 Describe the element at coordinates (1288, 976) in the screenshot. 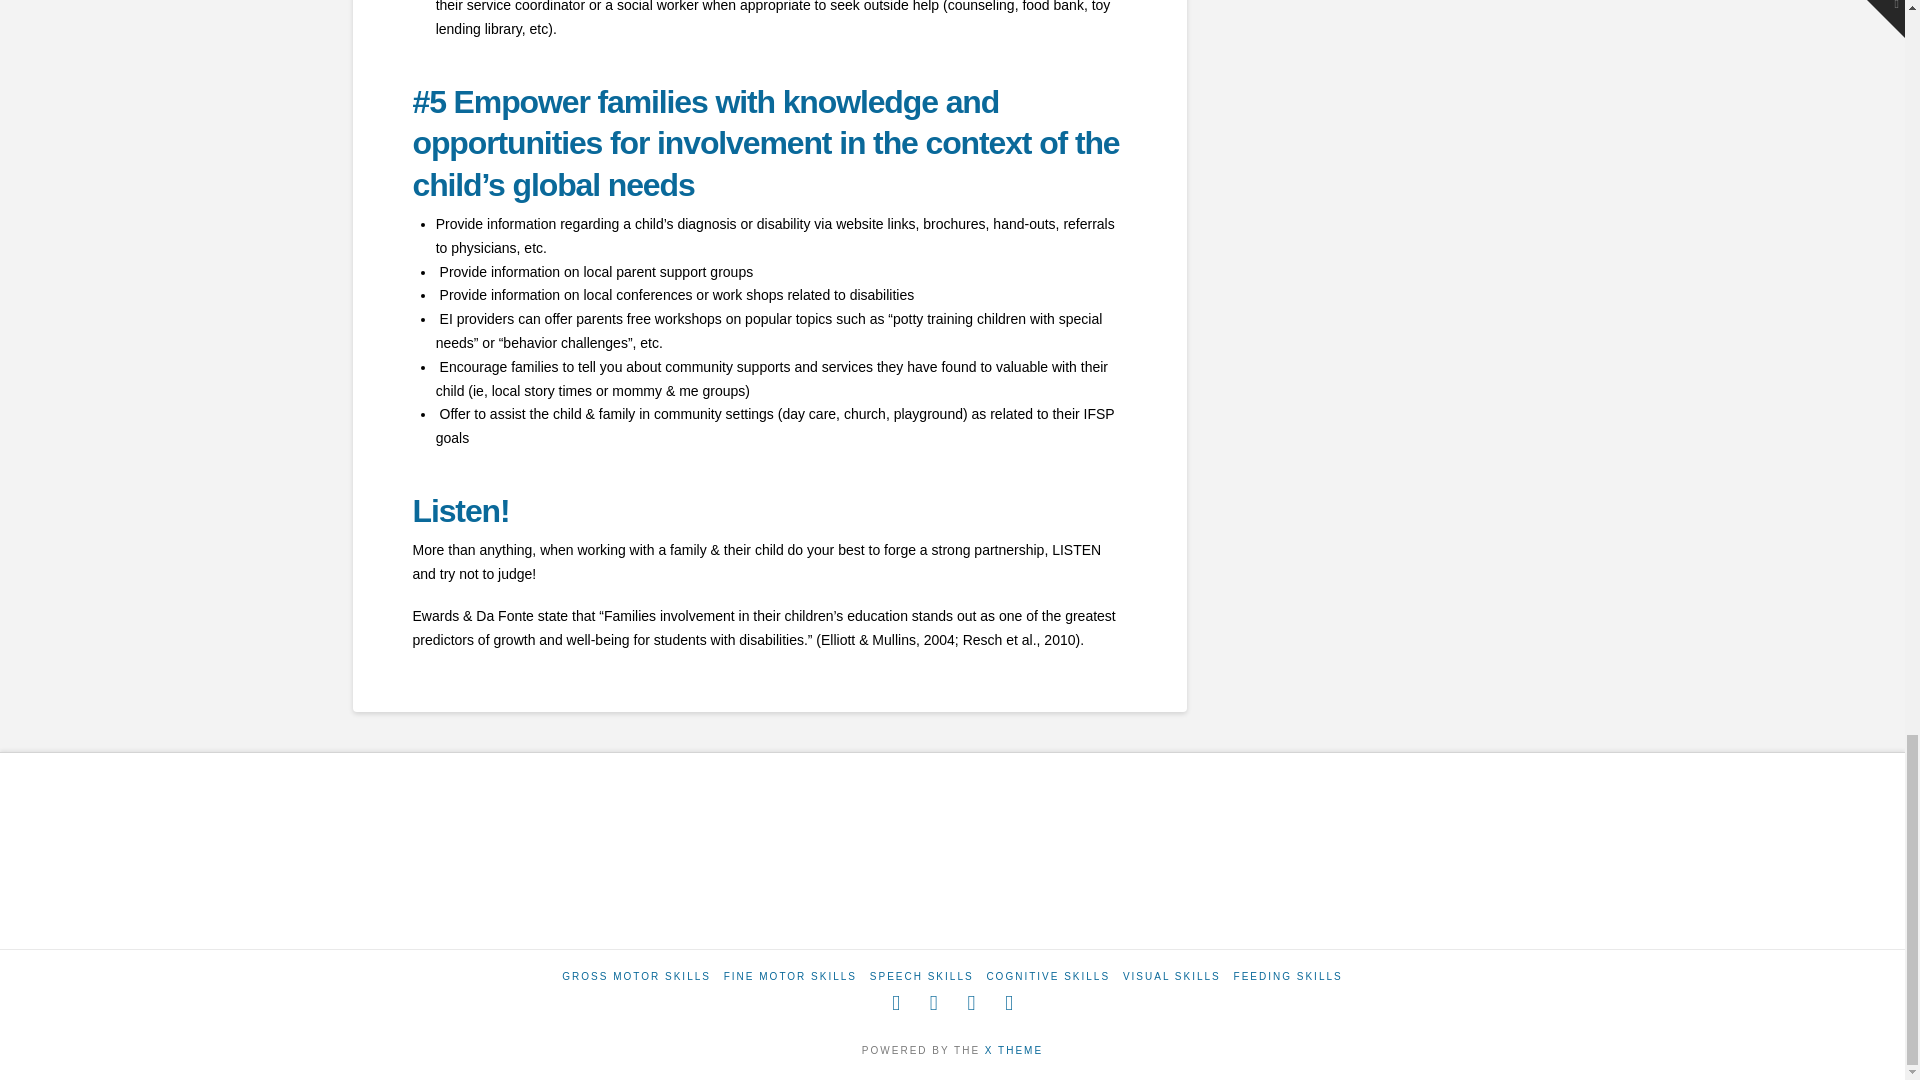

I see `From bottle to bananas` at that location.